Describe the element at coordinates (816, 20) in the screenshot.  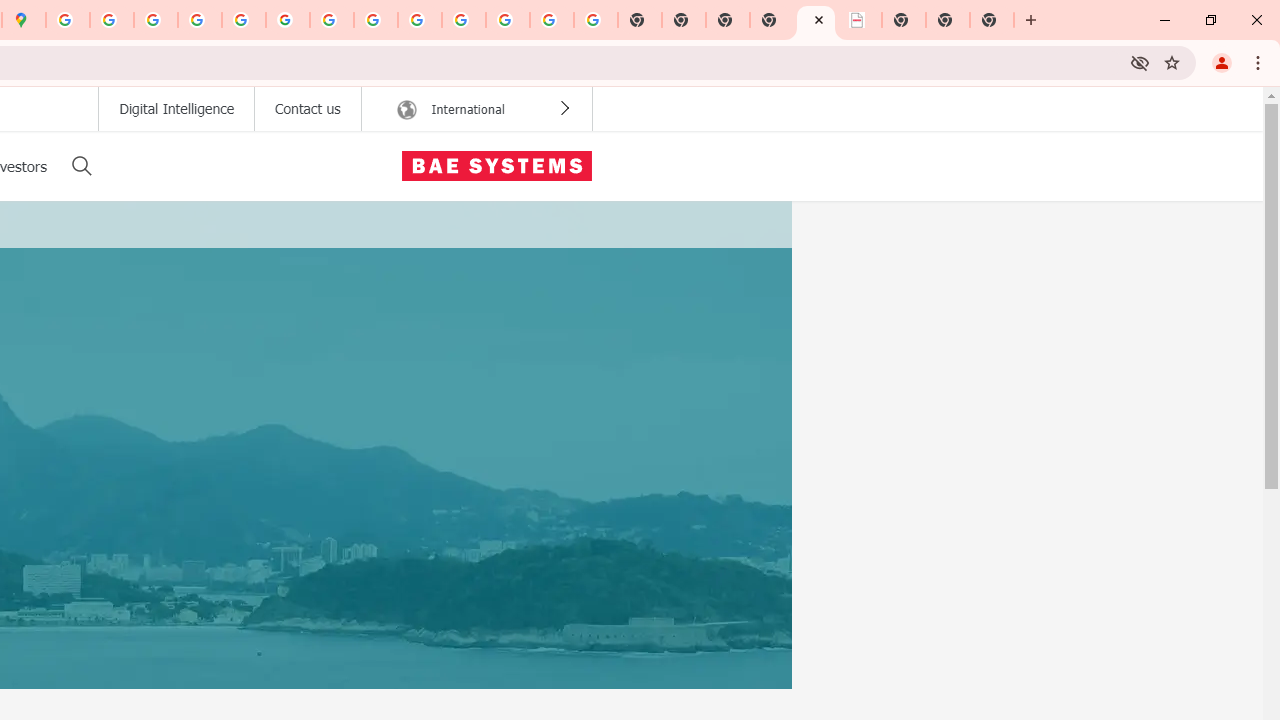
I see `LAAD Defence & Security 2025 | BAE Systems` at that location.